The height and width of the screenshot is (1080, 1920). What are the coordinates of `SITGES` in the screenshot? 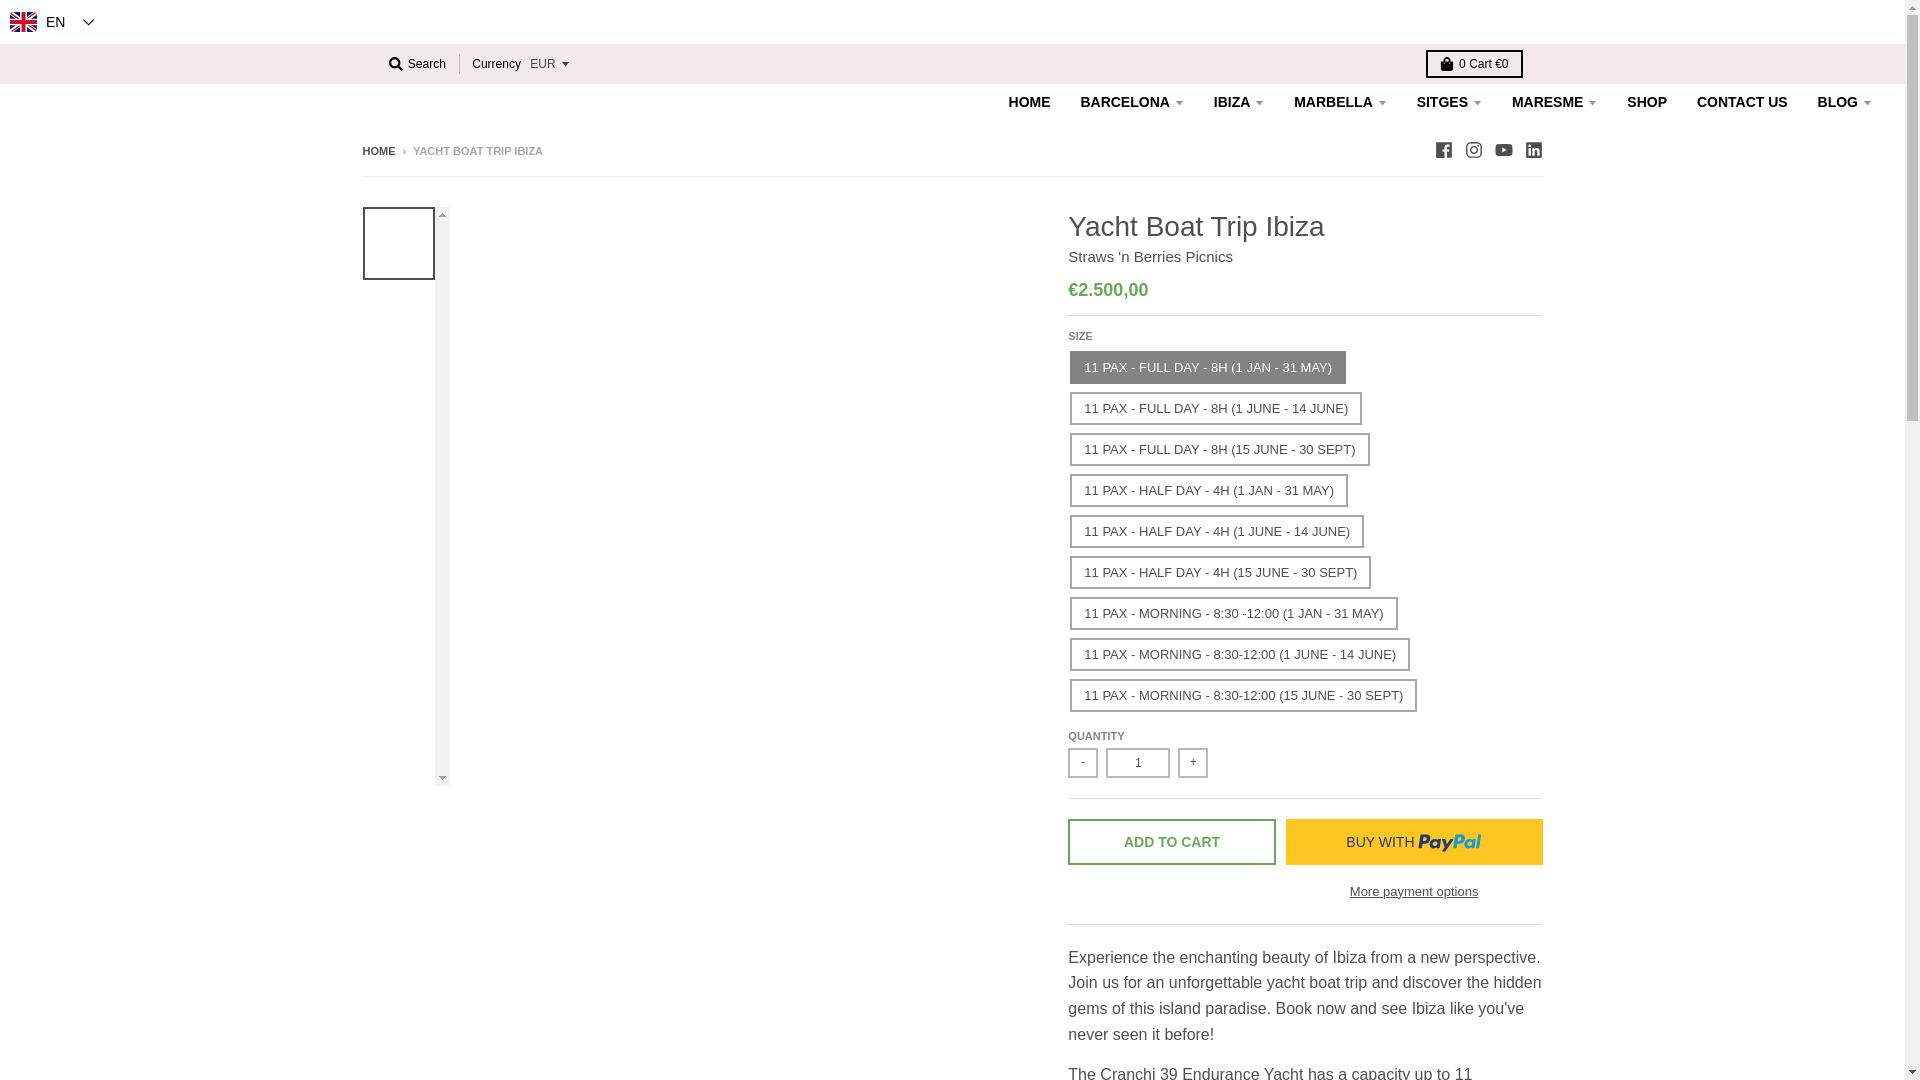 It's located at (1449, 102).